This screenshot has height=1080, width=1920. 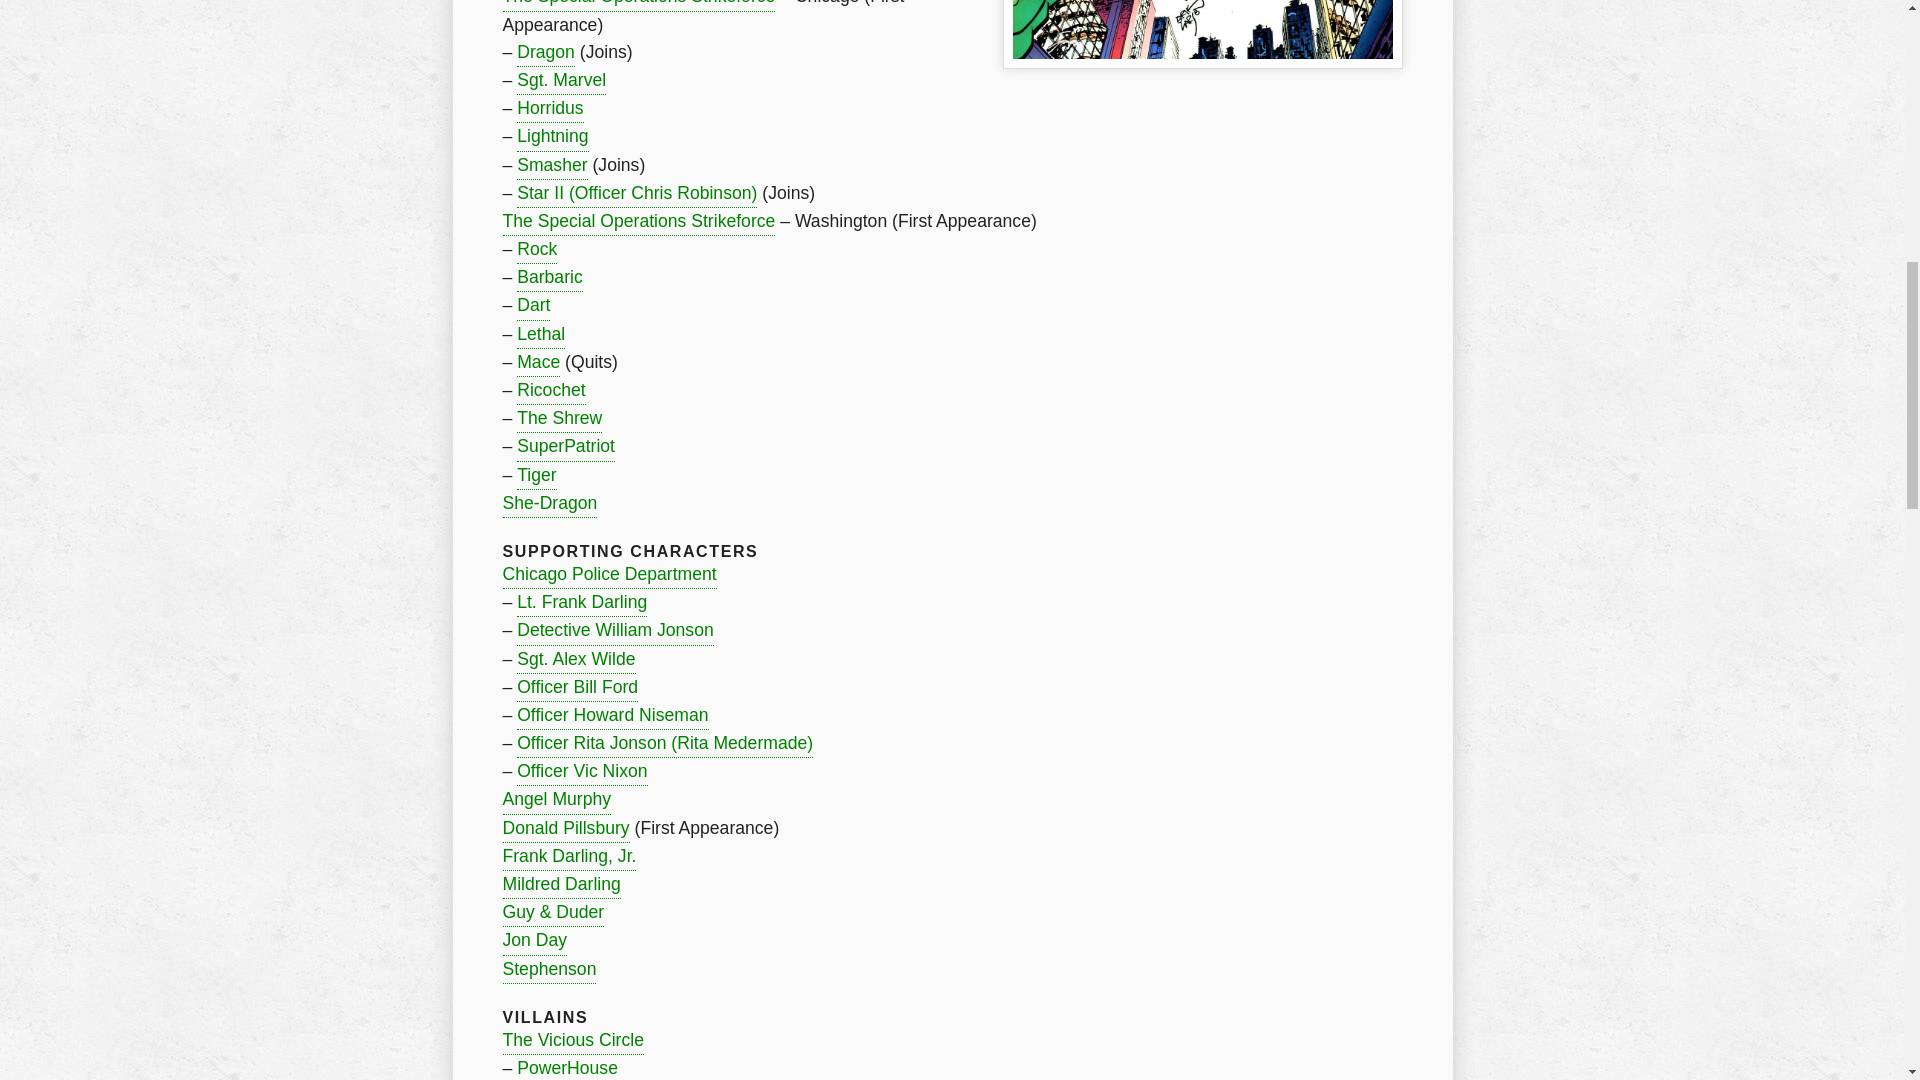 What do you see at coordinates (552, 166) in the screenshot?
I see `Smasher` at bounding box center [552, 166].